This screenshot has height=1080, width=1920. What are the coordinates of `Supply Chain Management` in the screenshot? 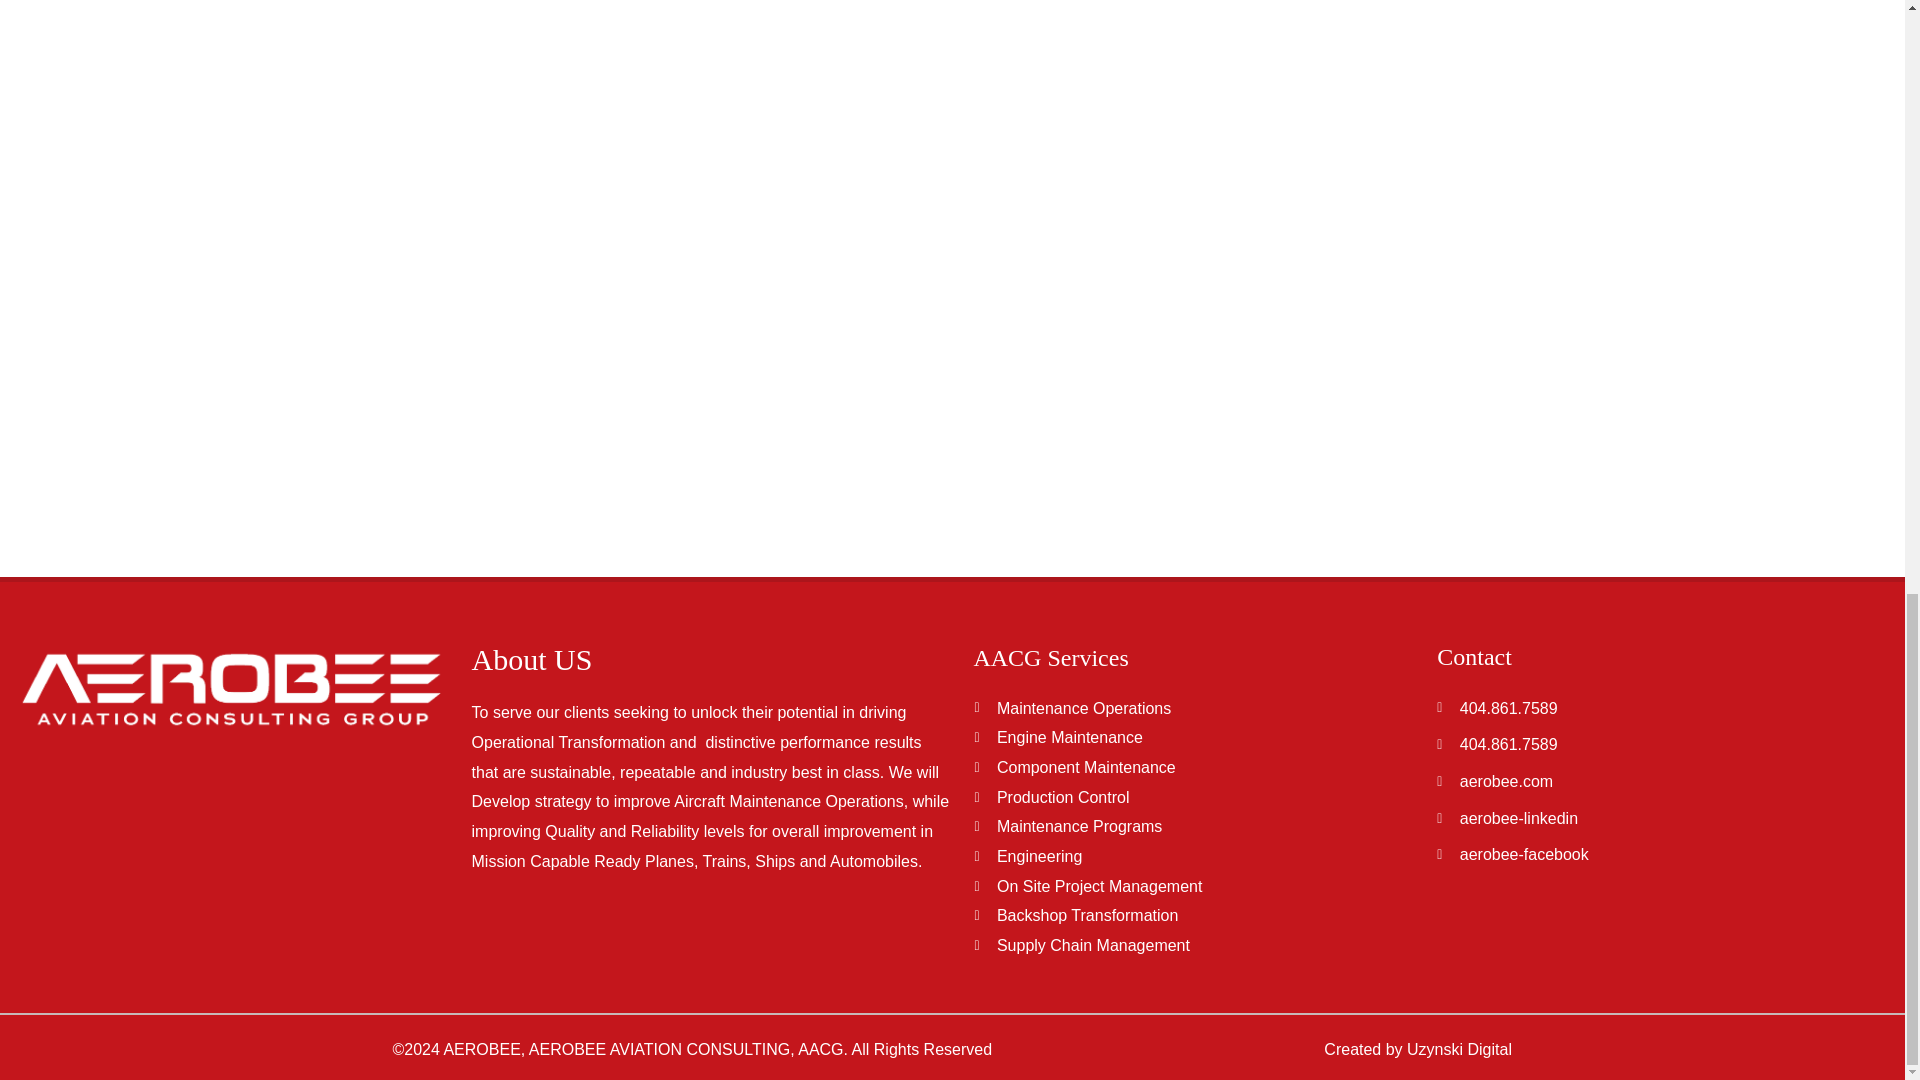 It's located at (1194, 946).